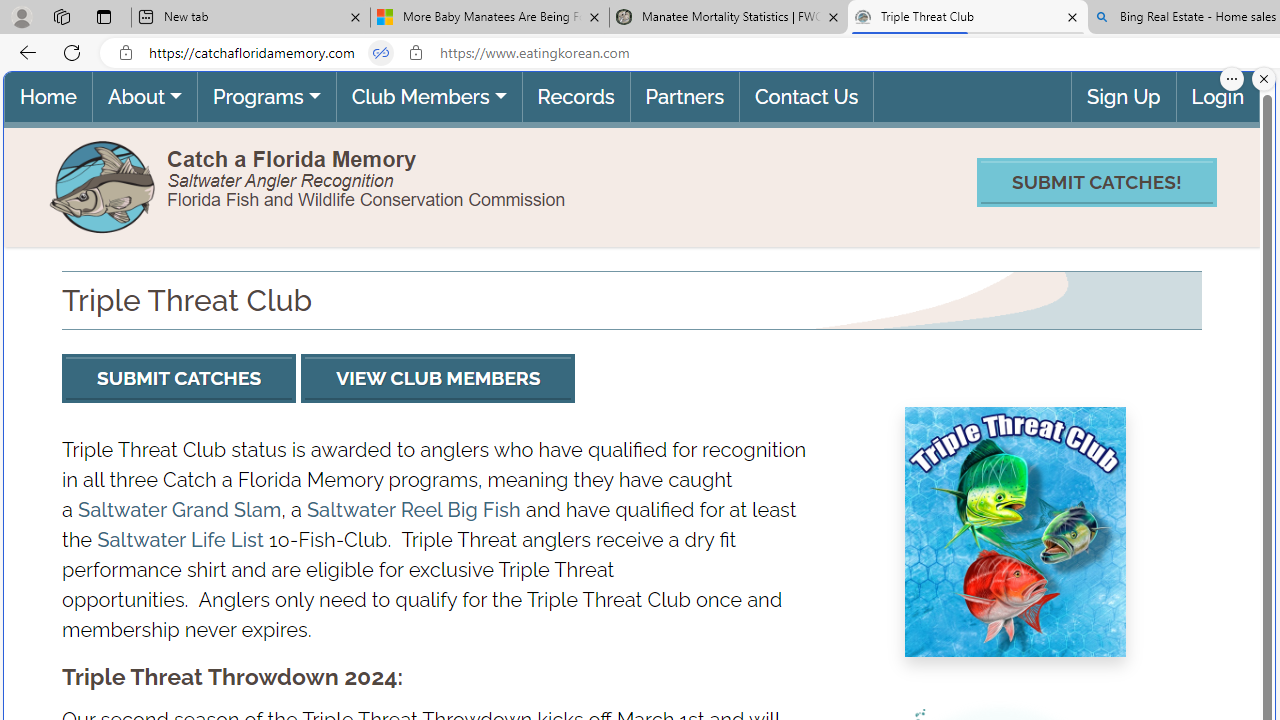  Describe the element at coordinates (381, 53) in the screenshot. I see `Tabs in split screen` at that location.